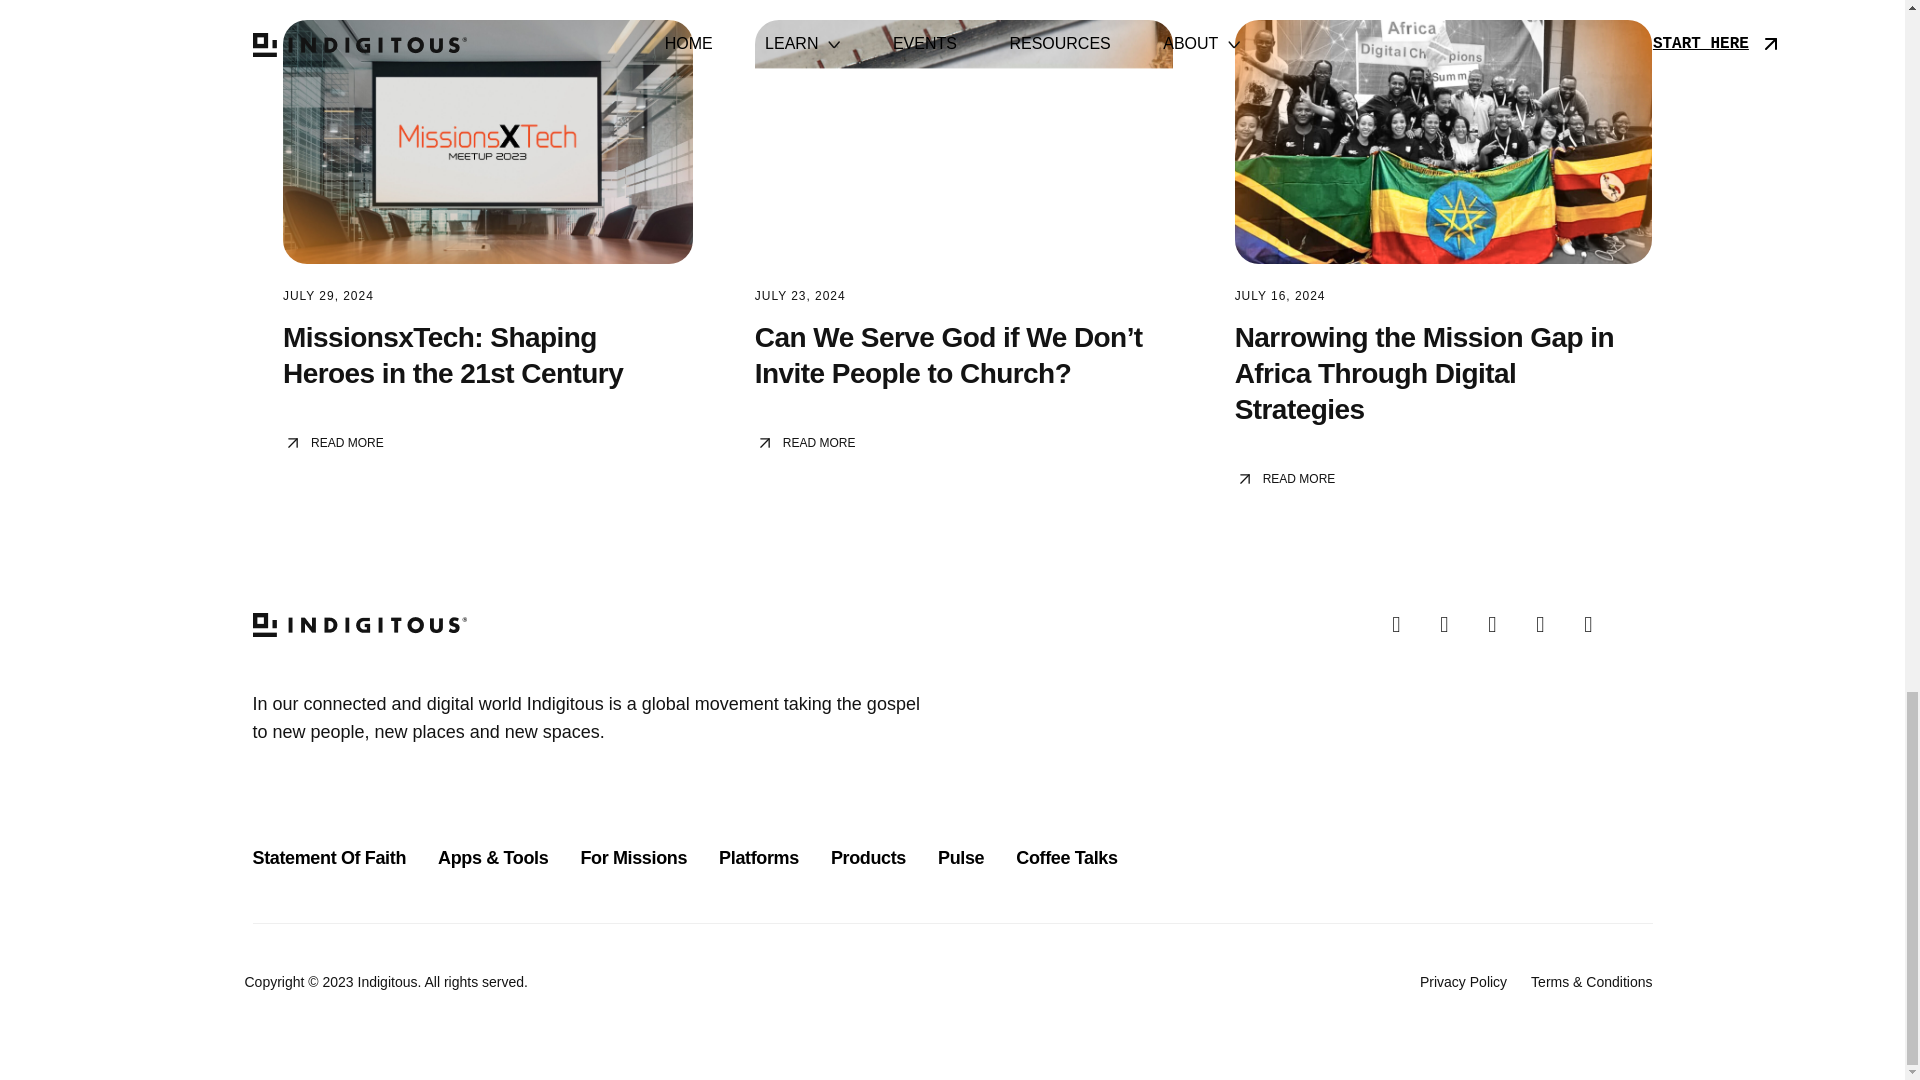 This screenshot has width=1920, height=1080. I want to click on Indigitous, so click(382, 624).